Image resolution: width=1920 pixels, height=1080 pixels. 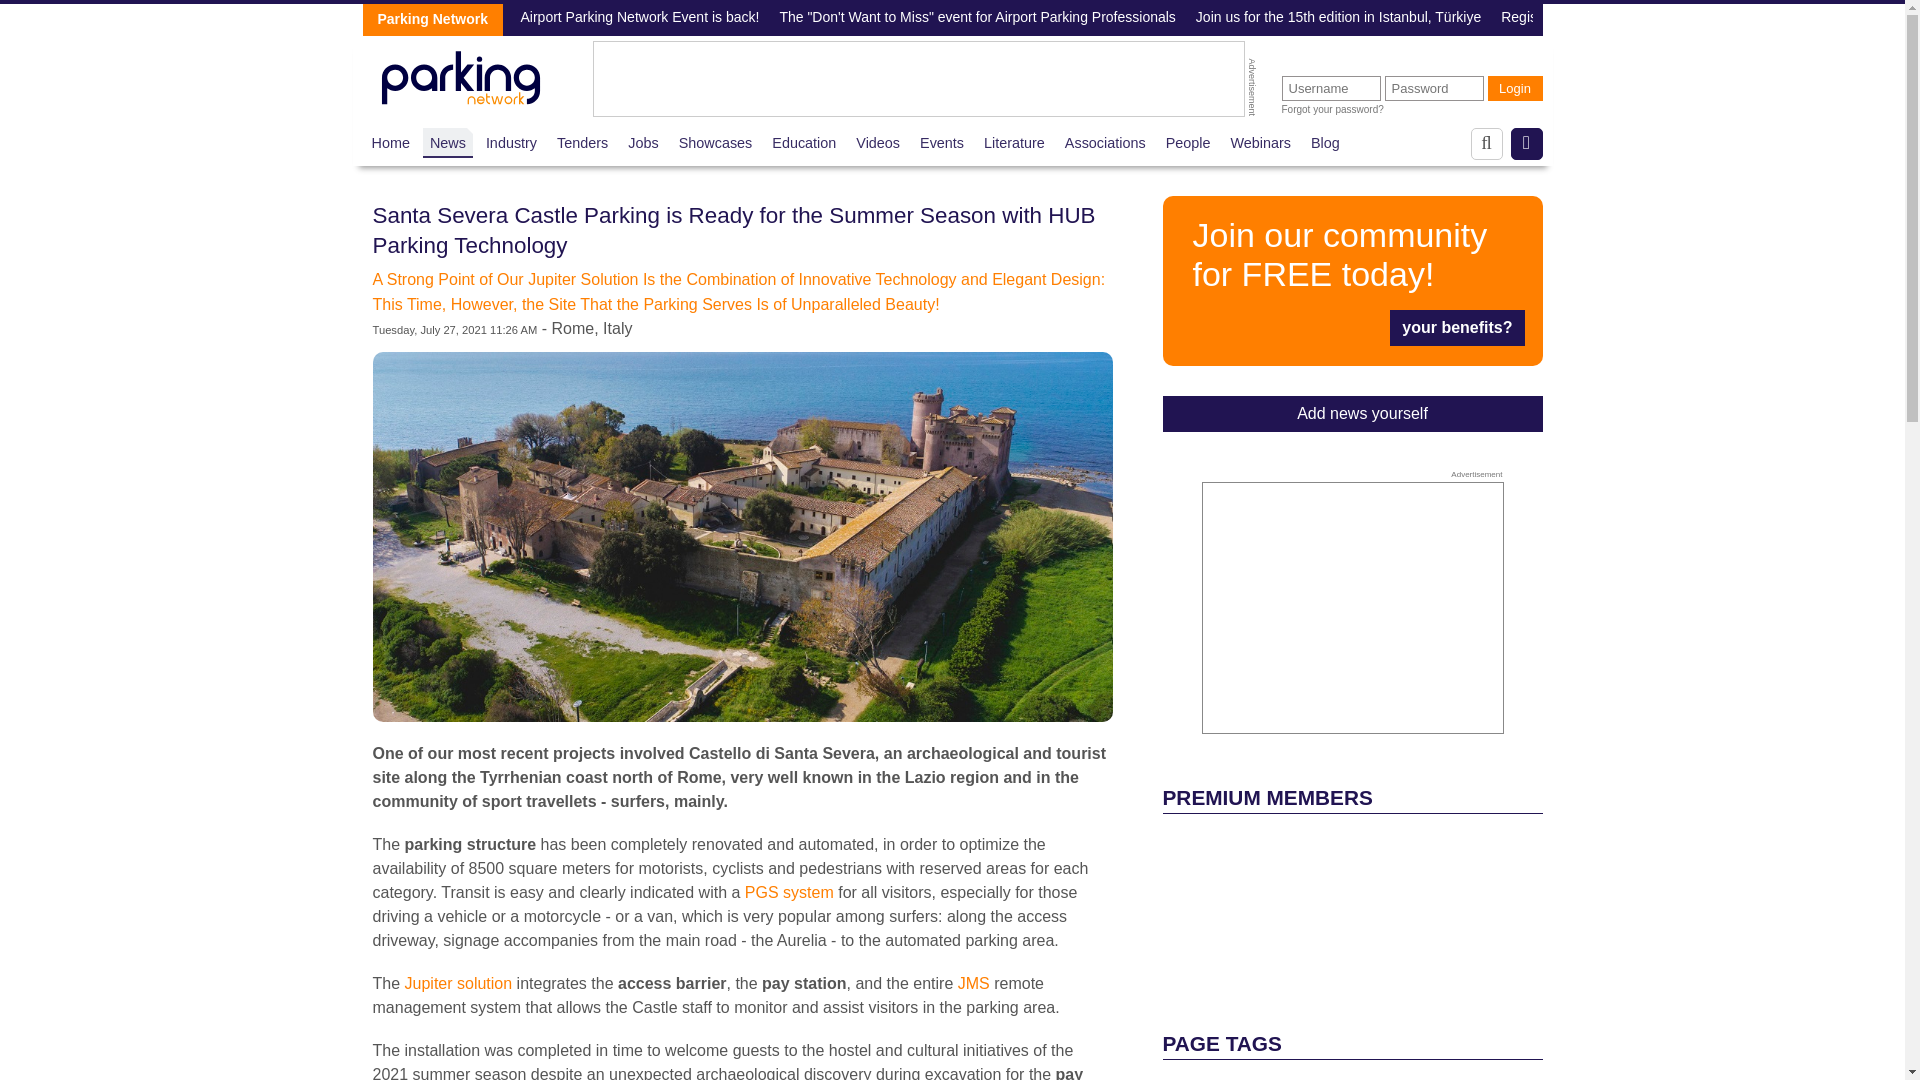 What do you see at coordinates (788, 892) in the screenshot?
I see `HUB` at bounding box center [788, 892].